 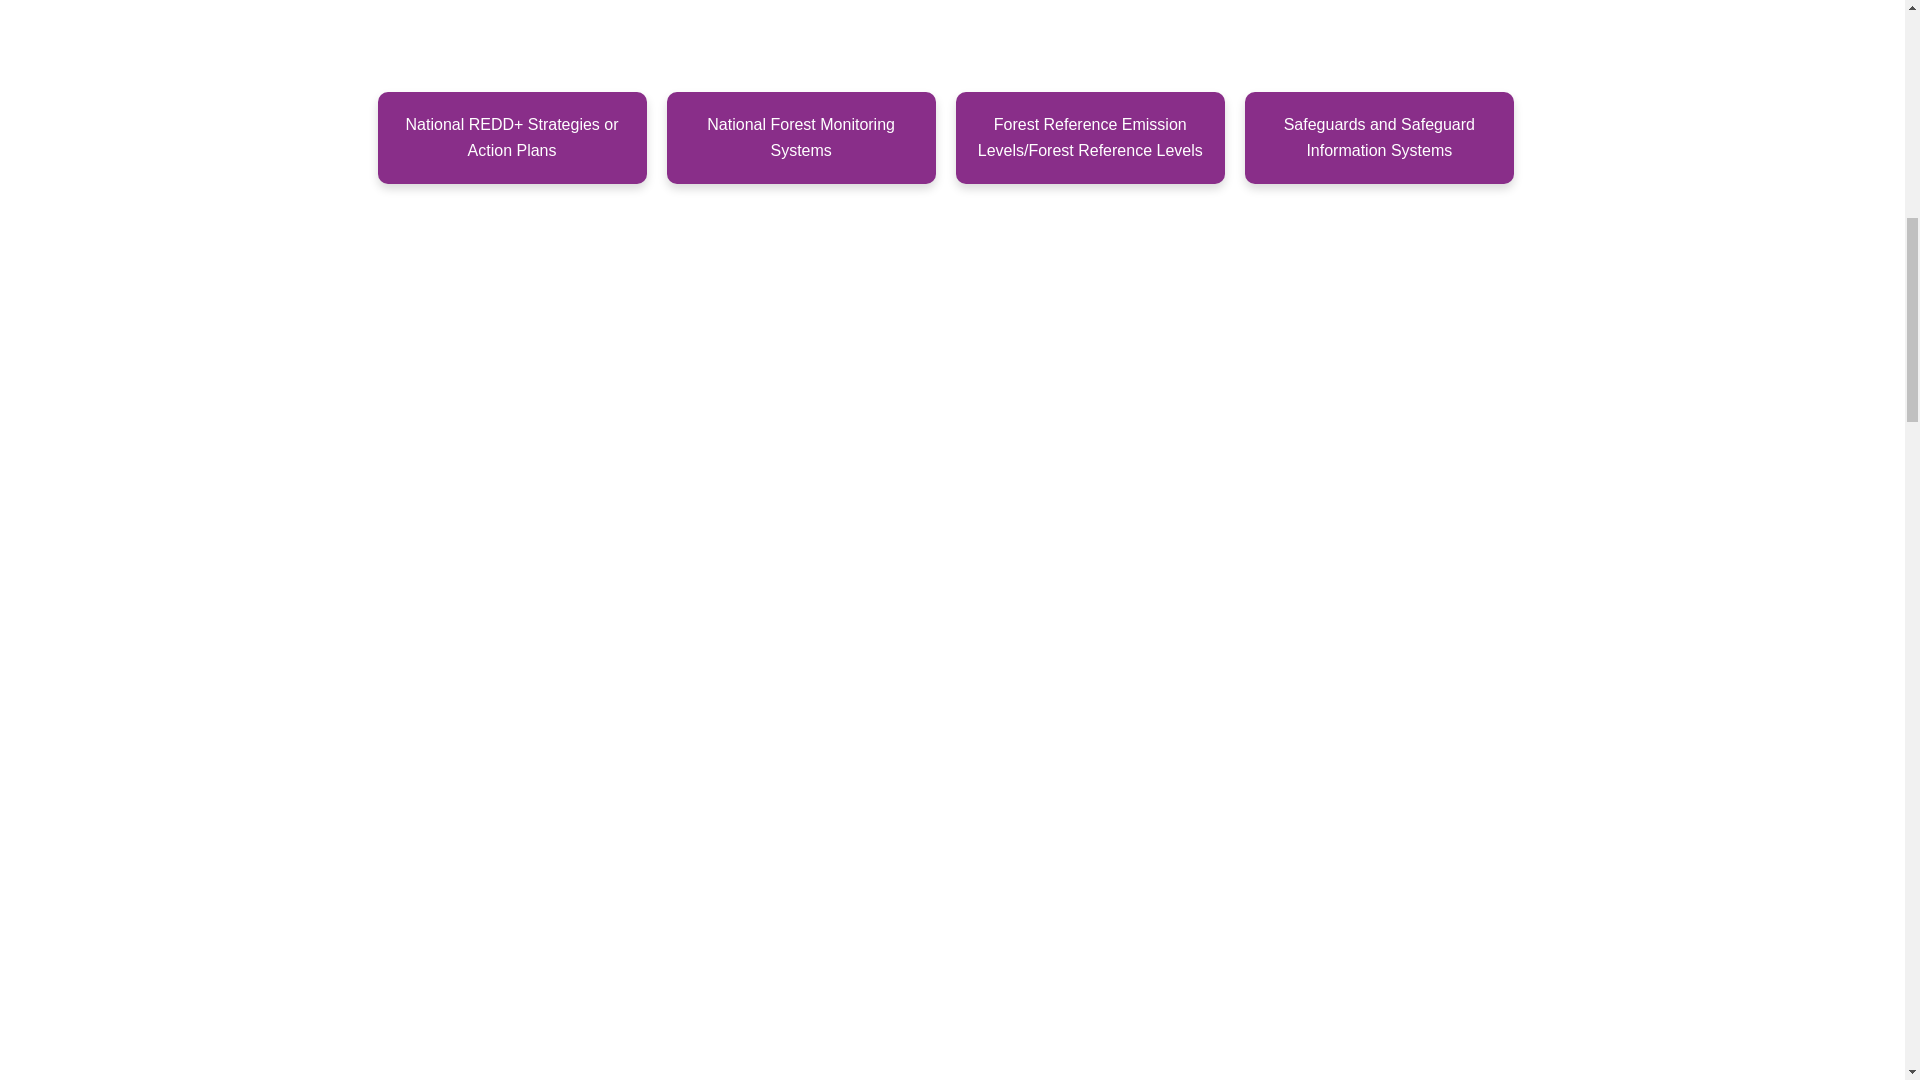 What do you see at coordinates (1379, 137) in the screenshot?
I see `Safeguards and Safeguard Information Systems` at bounding box center [1379, 137].